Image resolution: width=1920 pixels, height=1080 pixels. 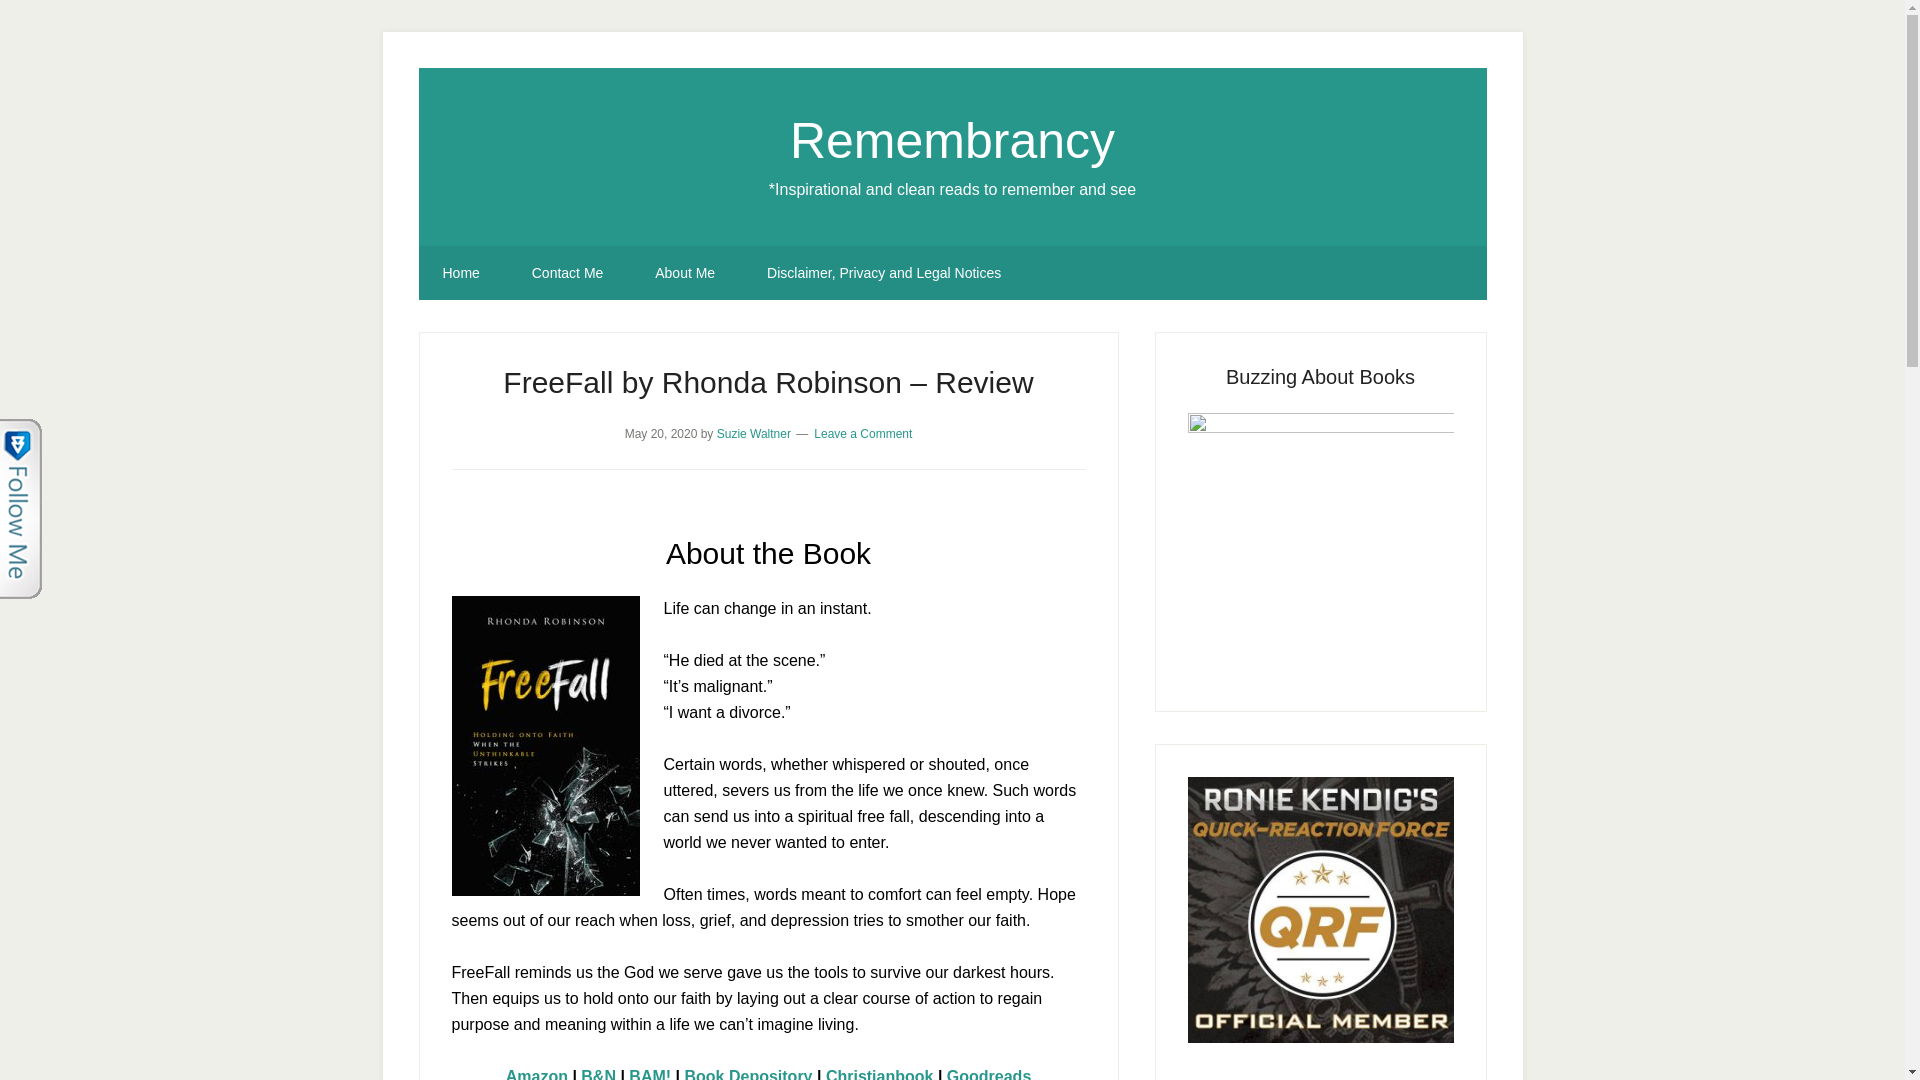 I want to click on Suzie Waltner, so click(x=754, y=433).